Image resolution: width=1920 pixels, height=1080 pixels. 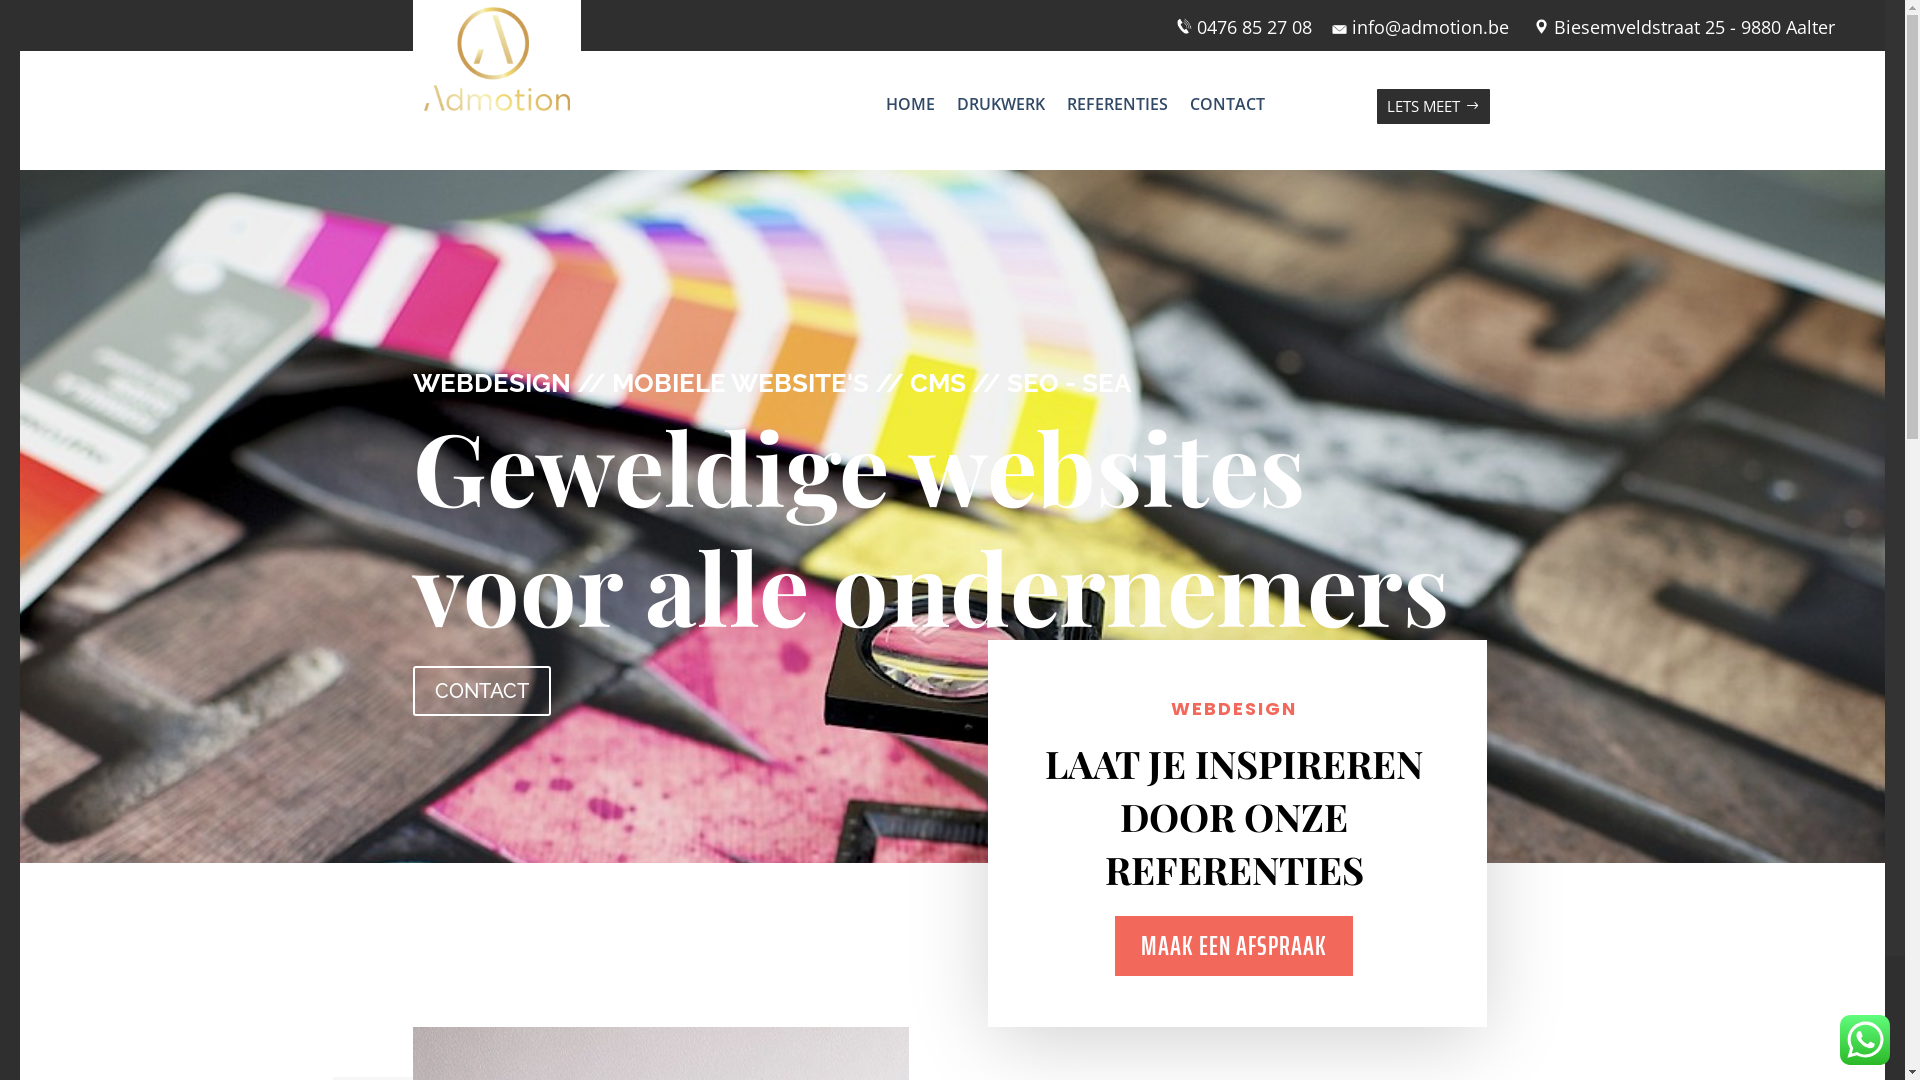 I want to click on Admotion, so click(x=497, y=59).